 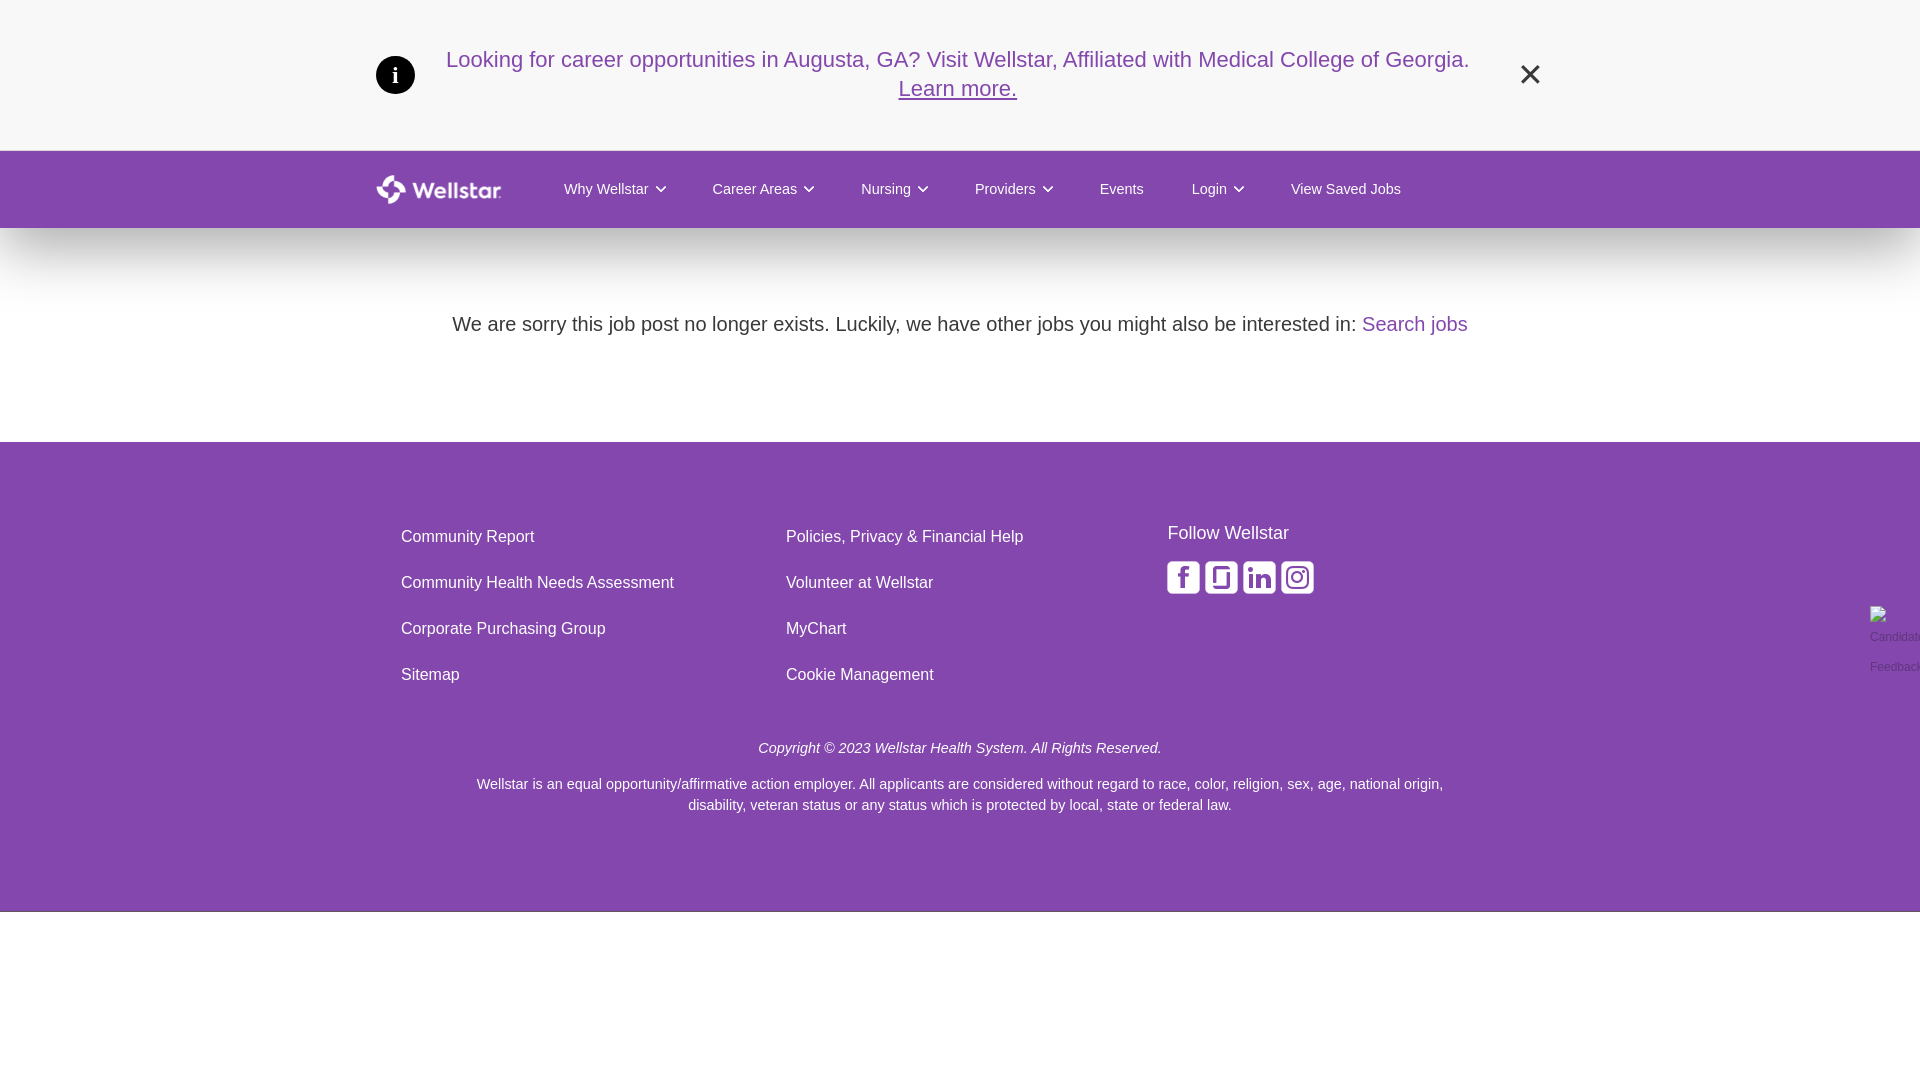 I want to click on Events, so click(x=1121, y=188).